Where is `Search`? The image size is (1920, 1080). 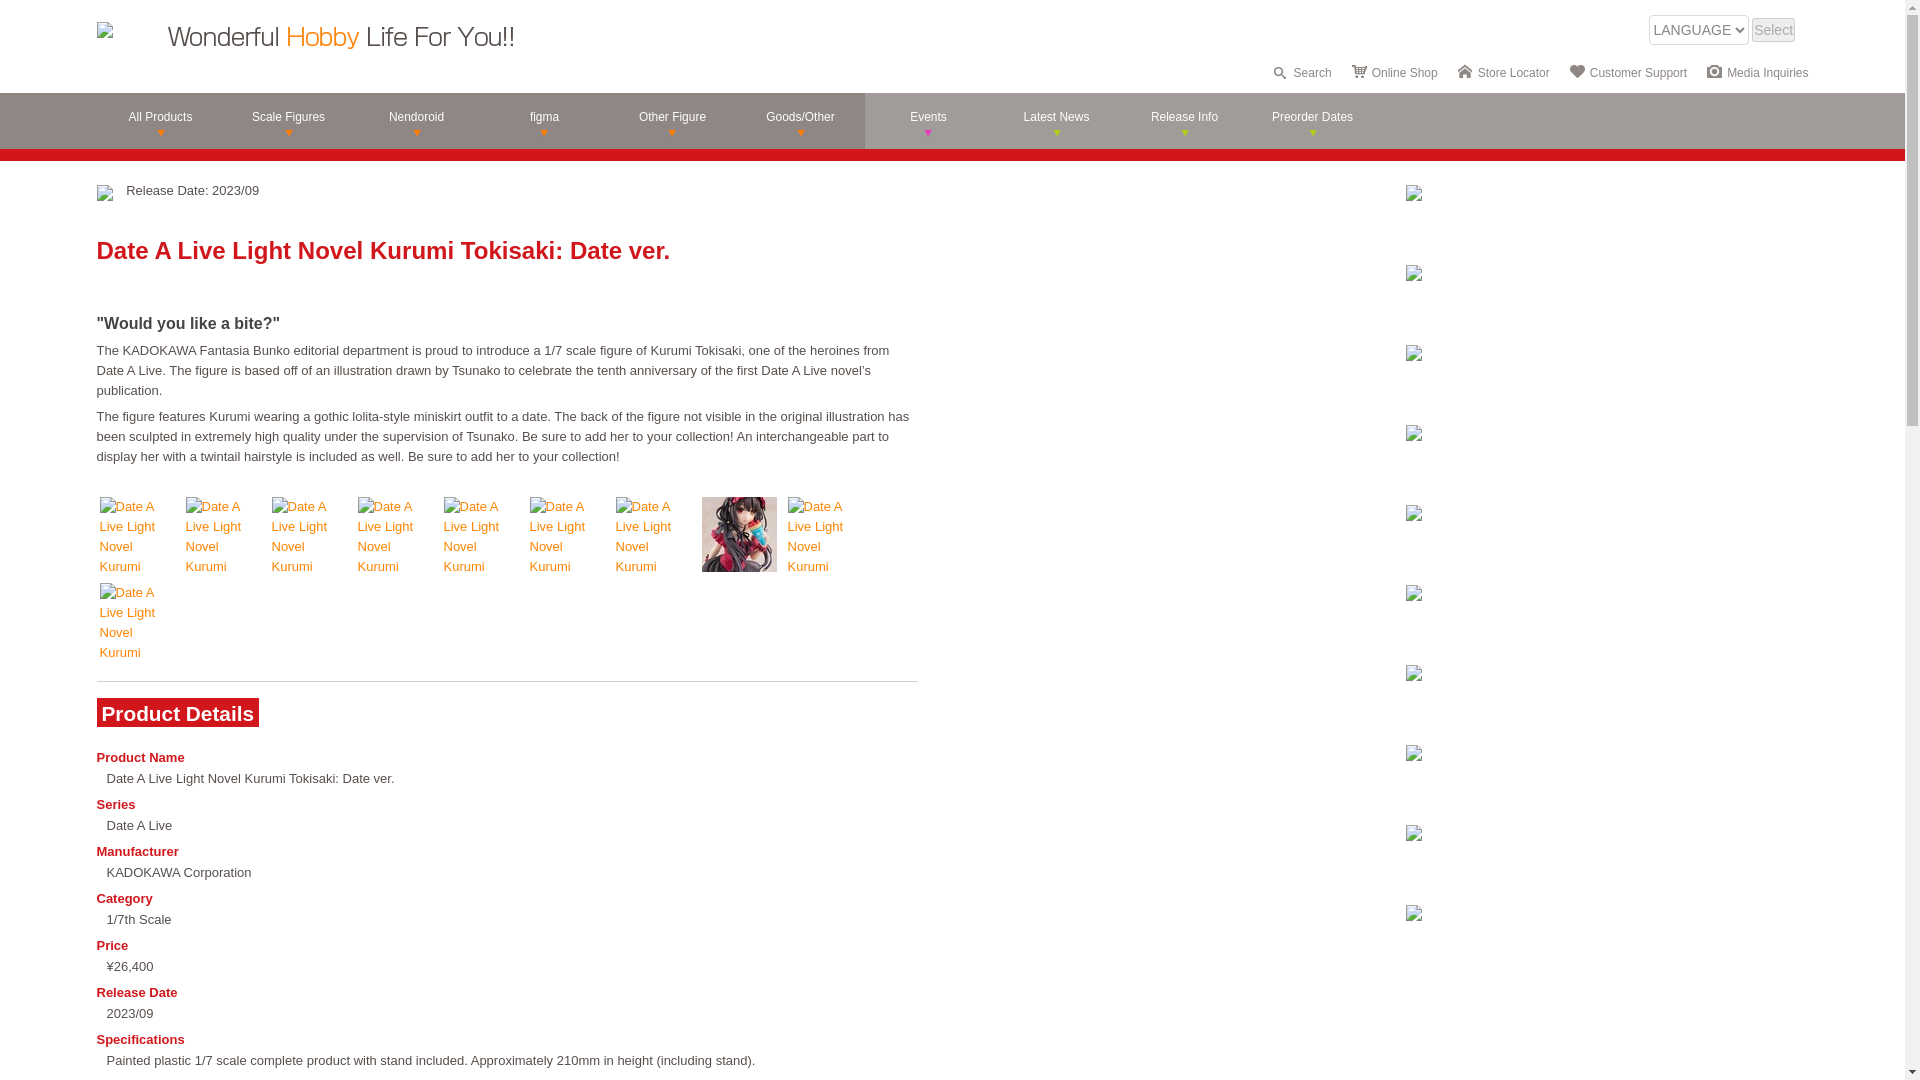
Search is located at coordinates (1313, 72).